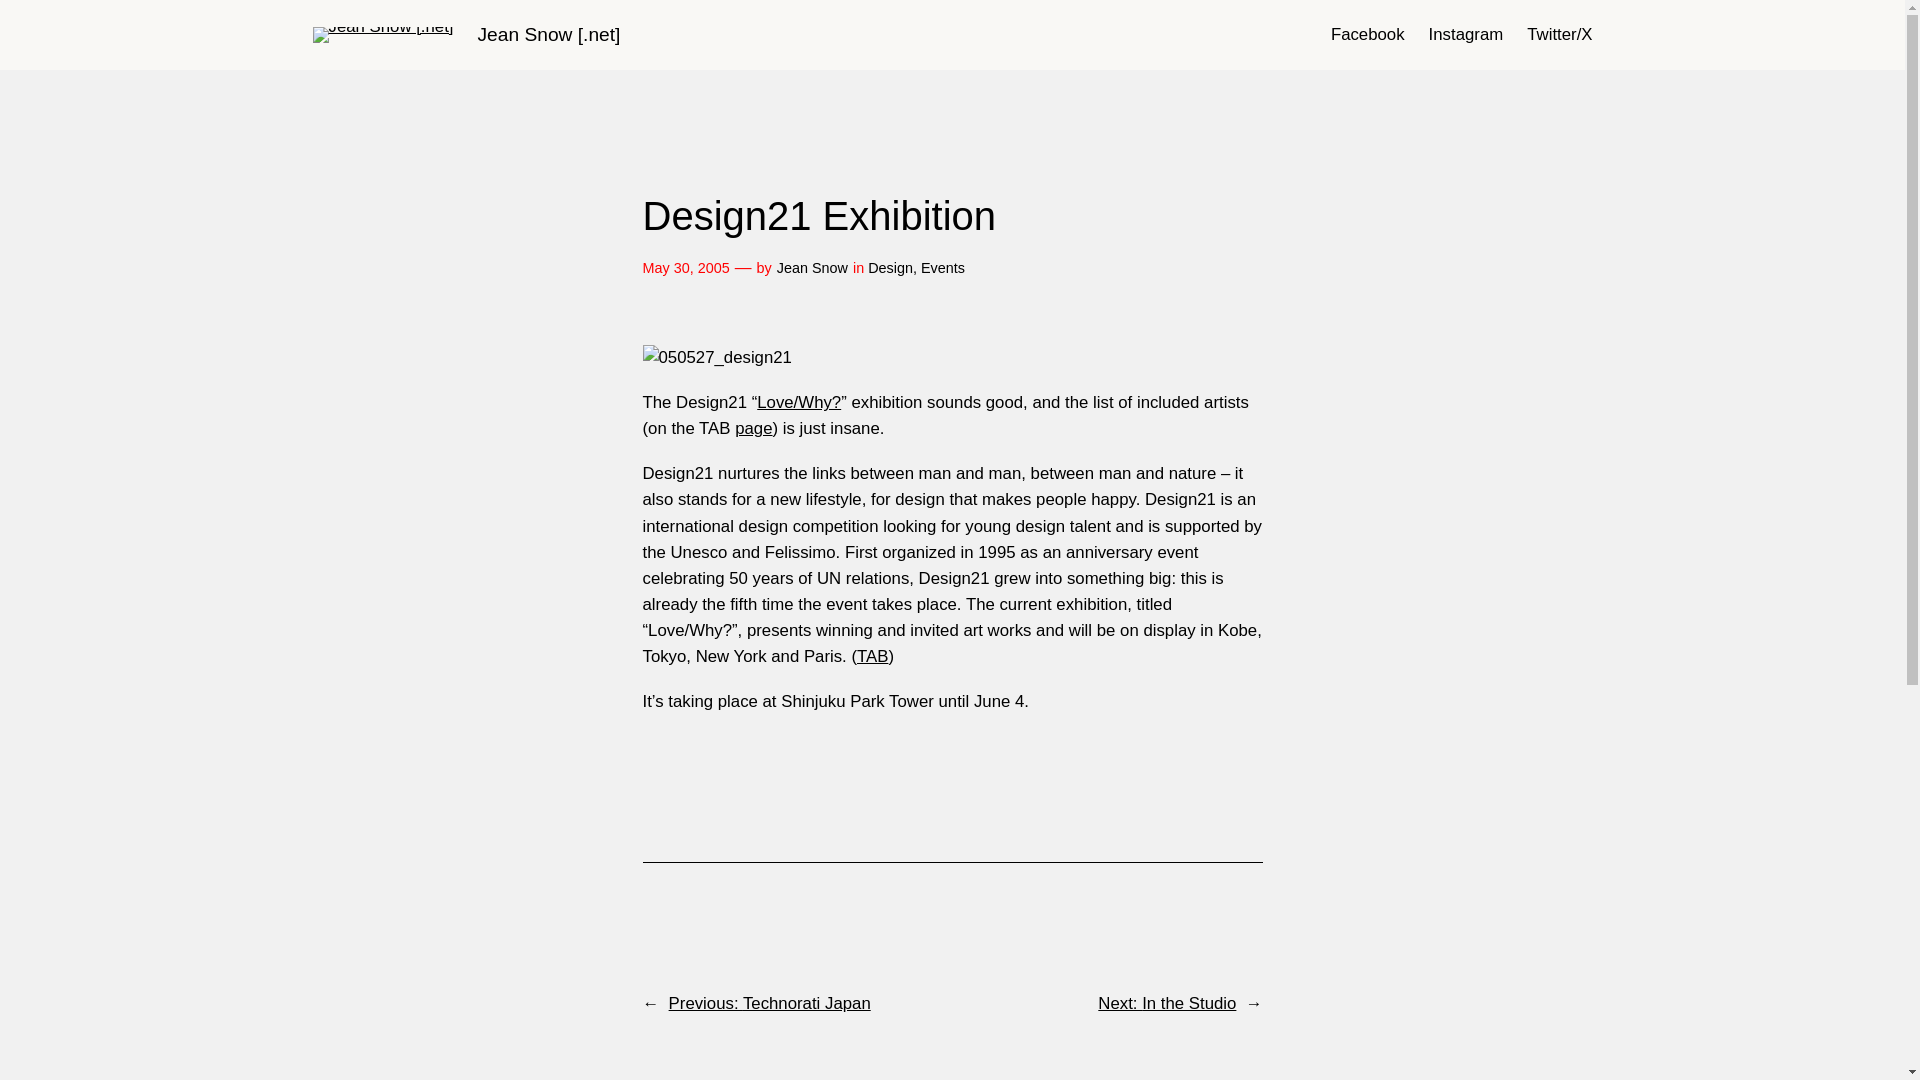  I want to click on TAB, so click(872, 656).